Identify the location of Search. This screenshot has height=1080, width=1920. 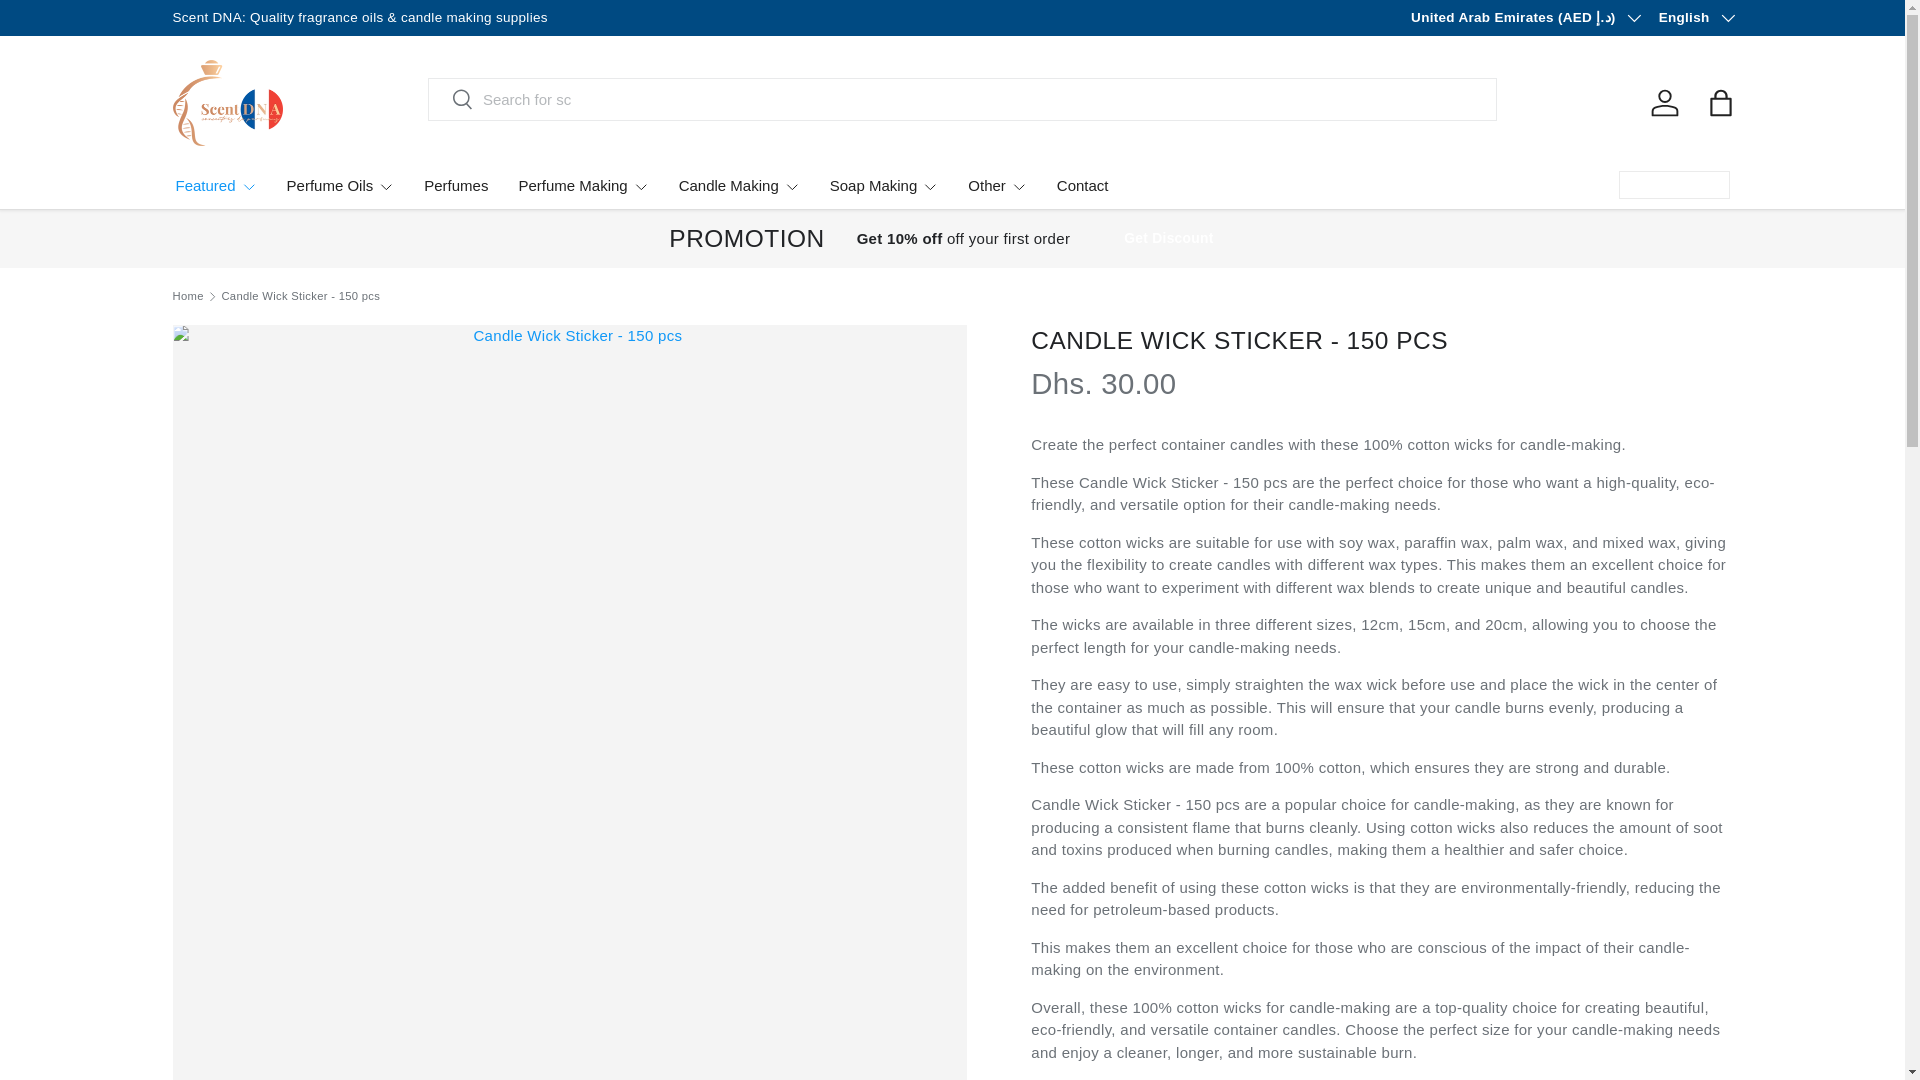
(451, 100).